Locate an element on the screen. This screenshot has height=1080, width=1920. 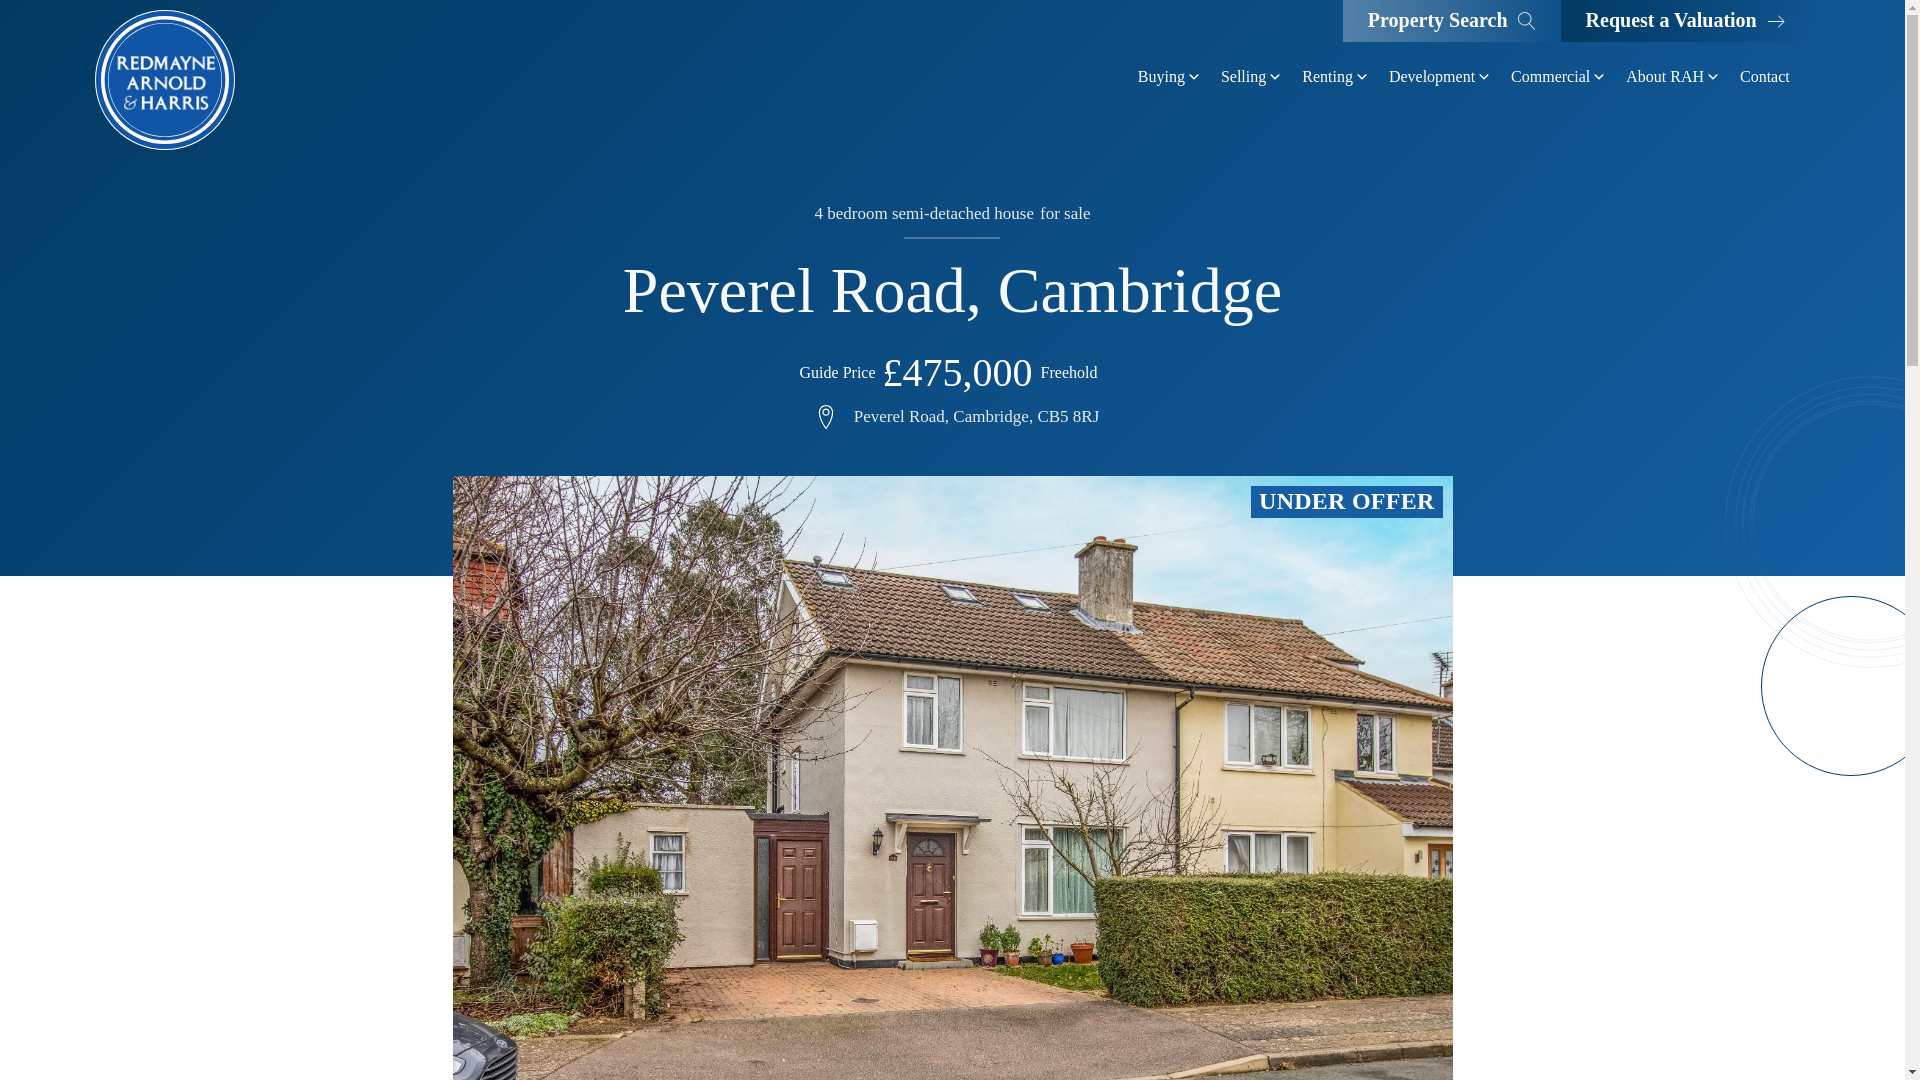
Development is located at coordinates (1440, 77).